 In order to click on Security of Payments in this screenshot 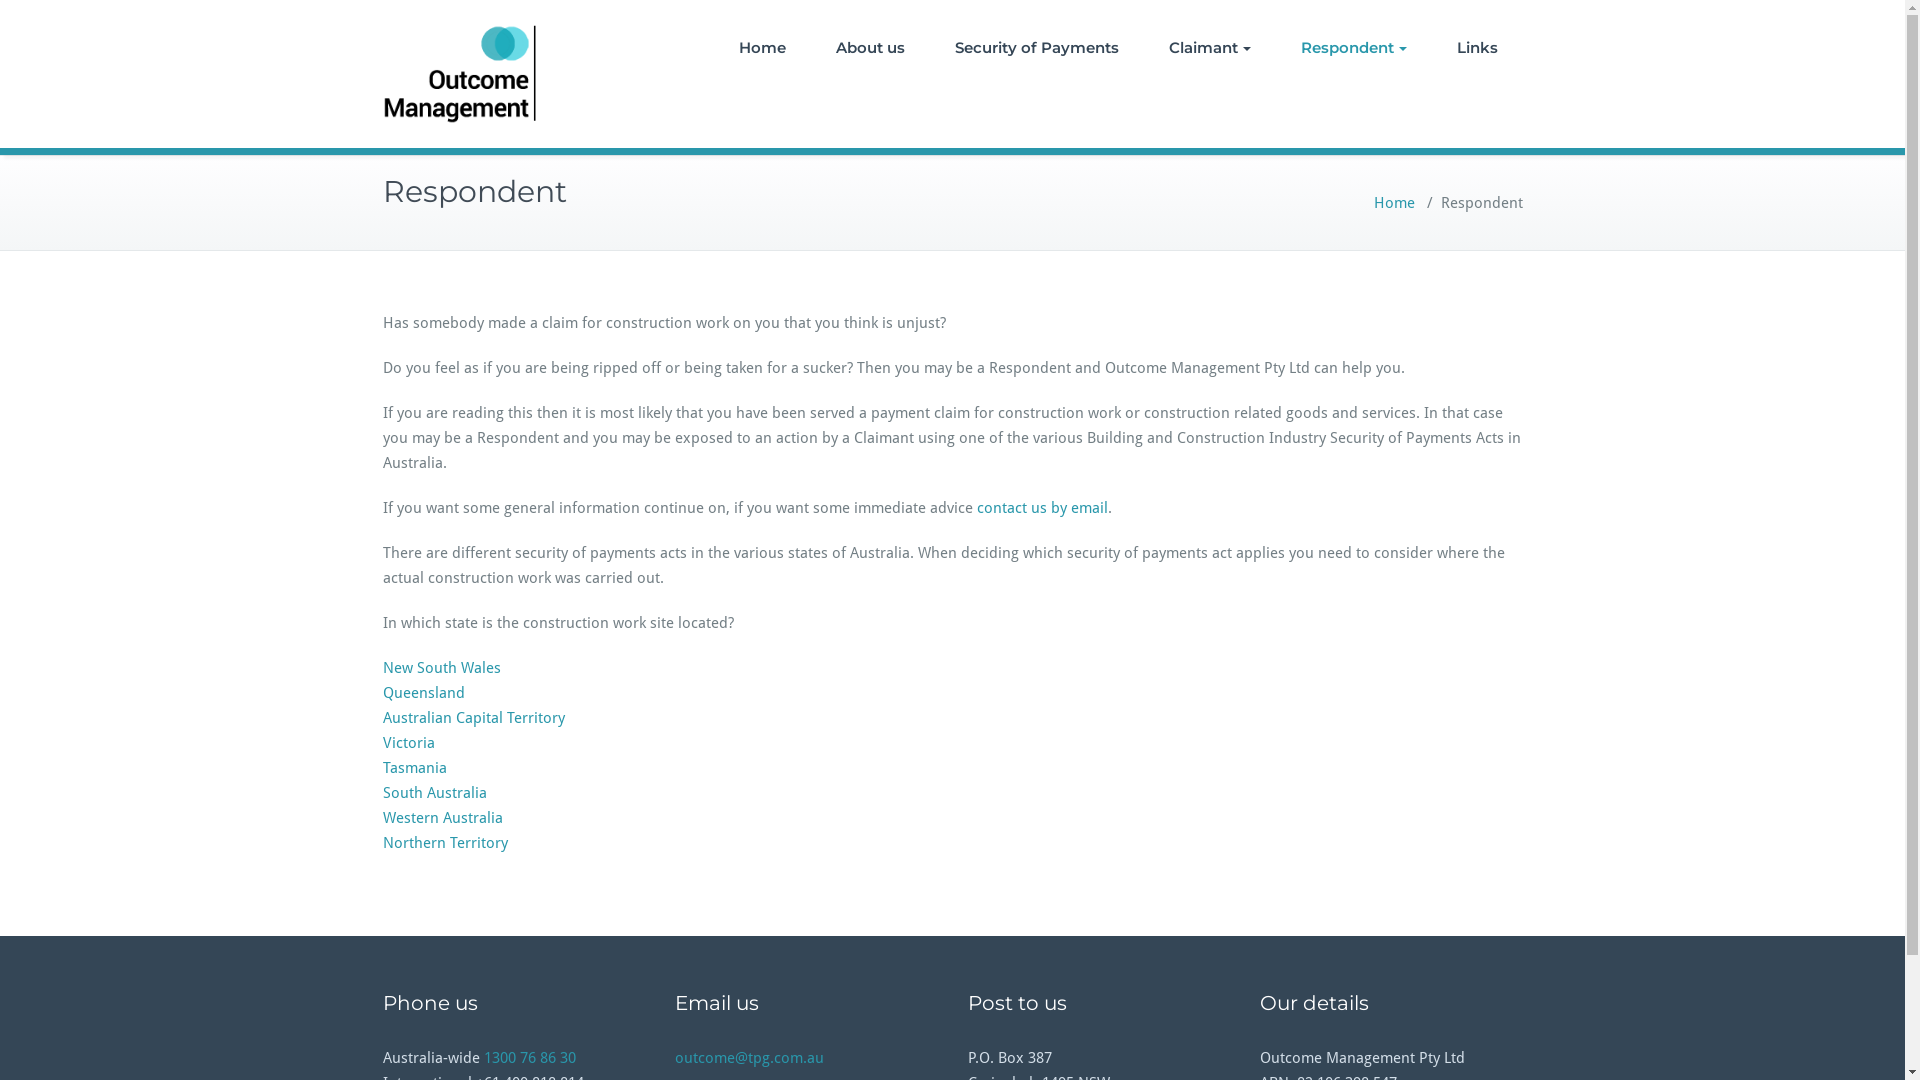, I will do `click(1037, 48)`.